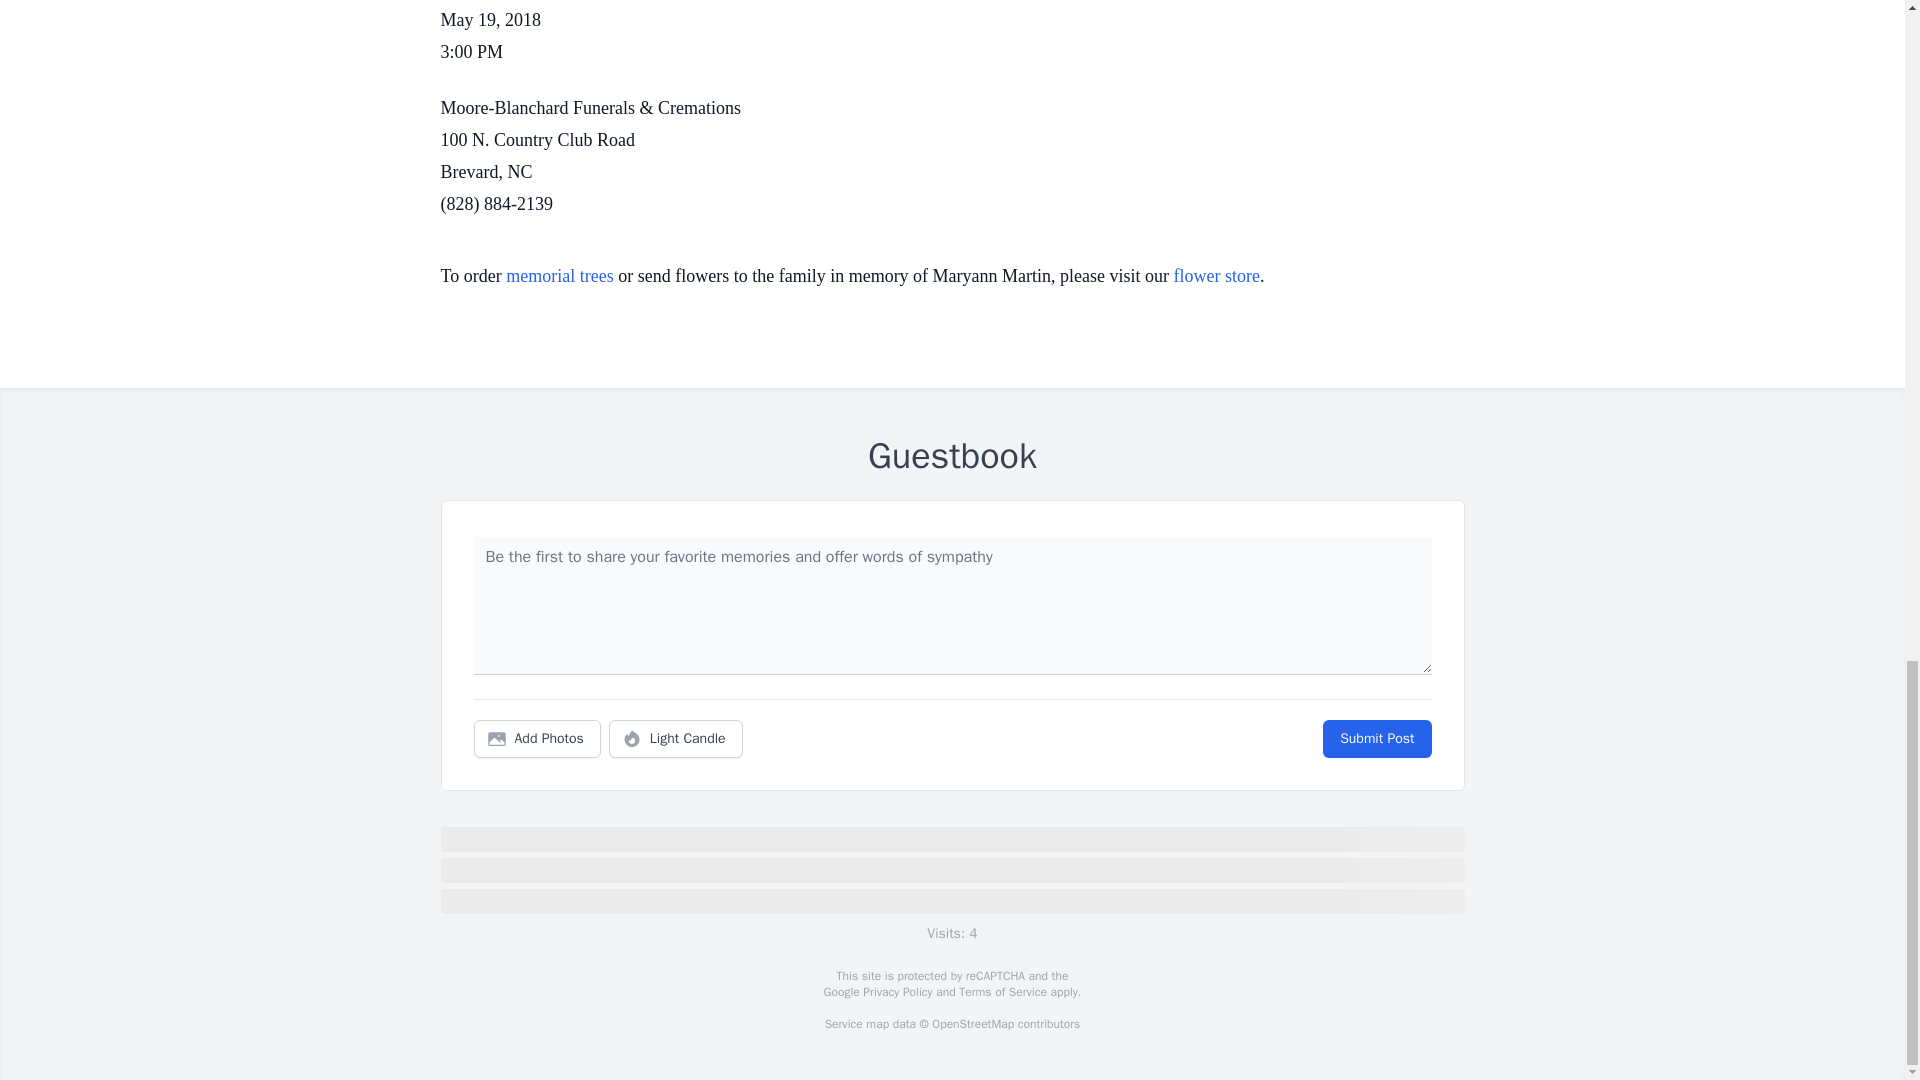  I want to click on Terms of Service, so click(1002, 992).